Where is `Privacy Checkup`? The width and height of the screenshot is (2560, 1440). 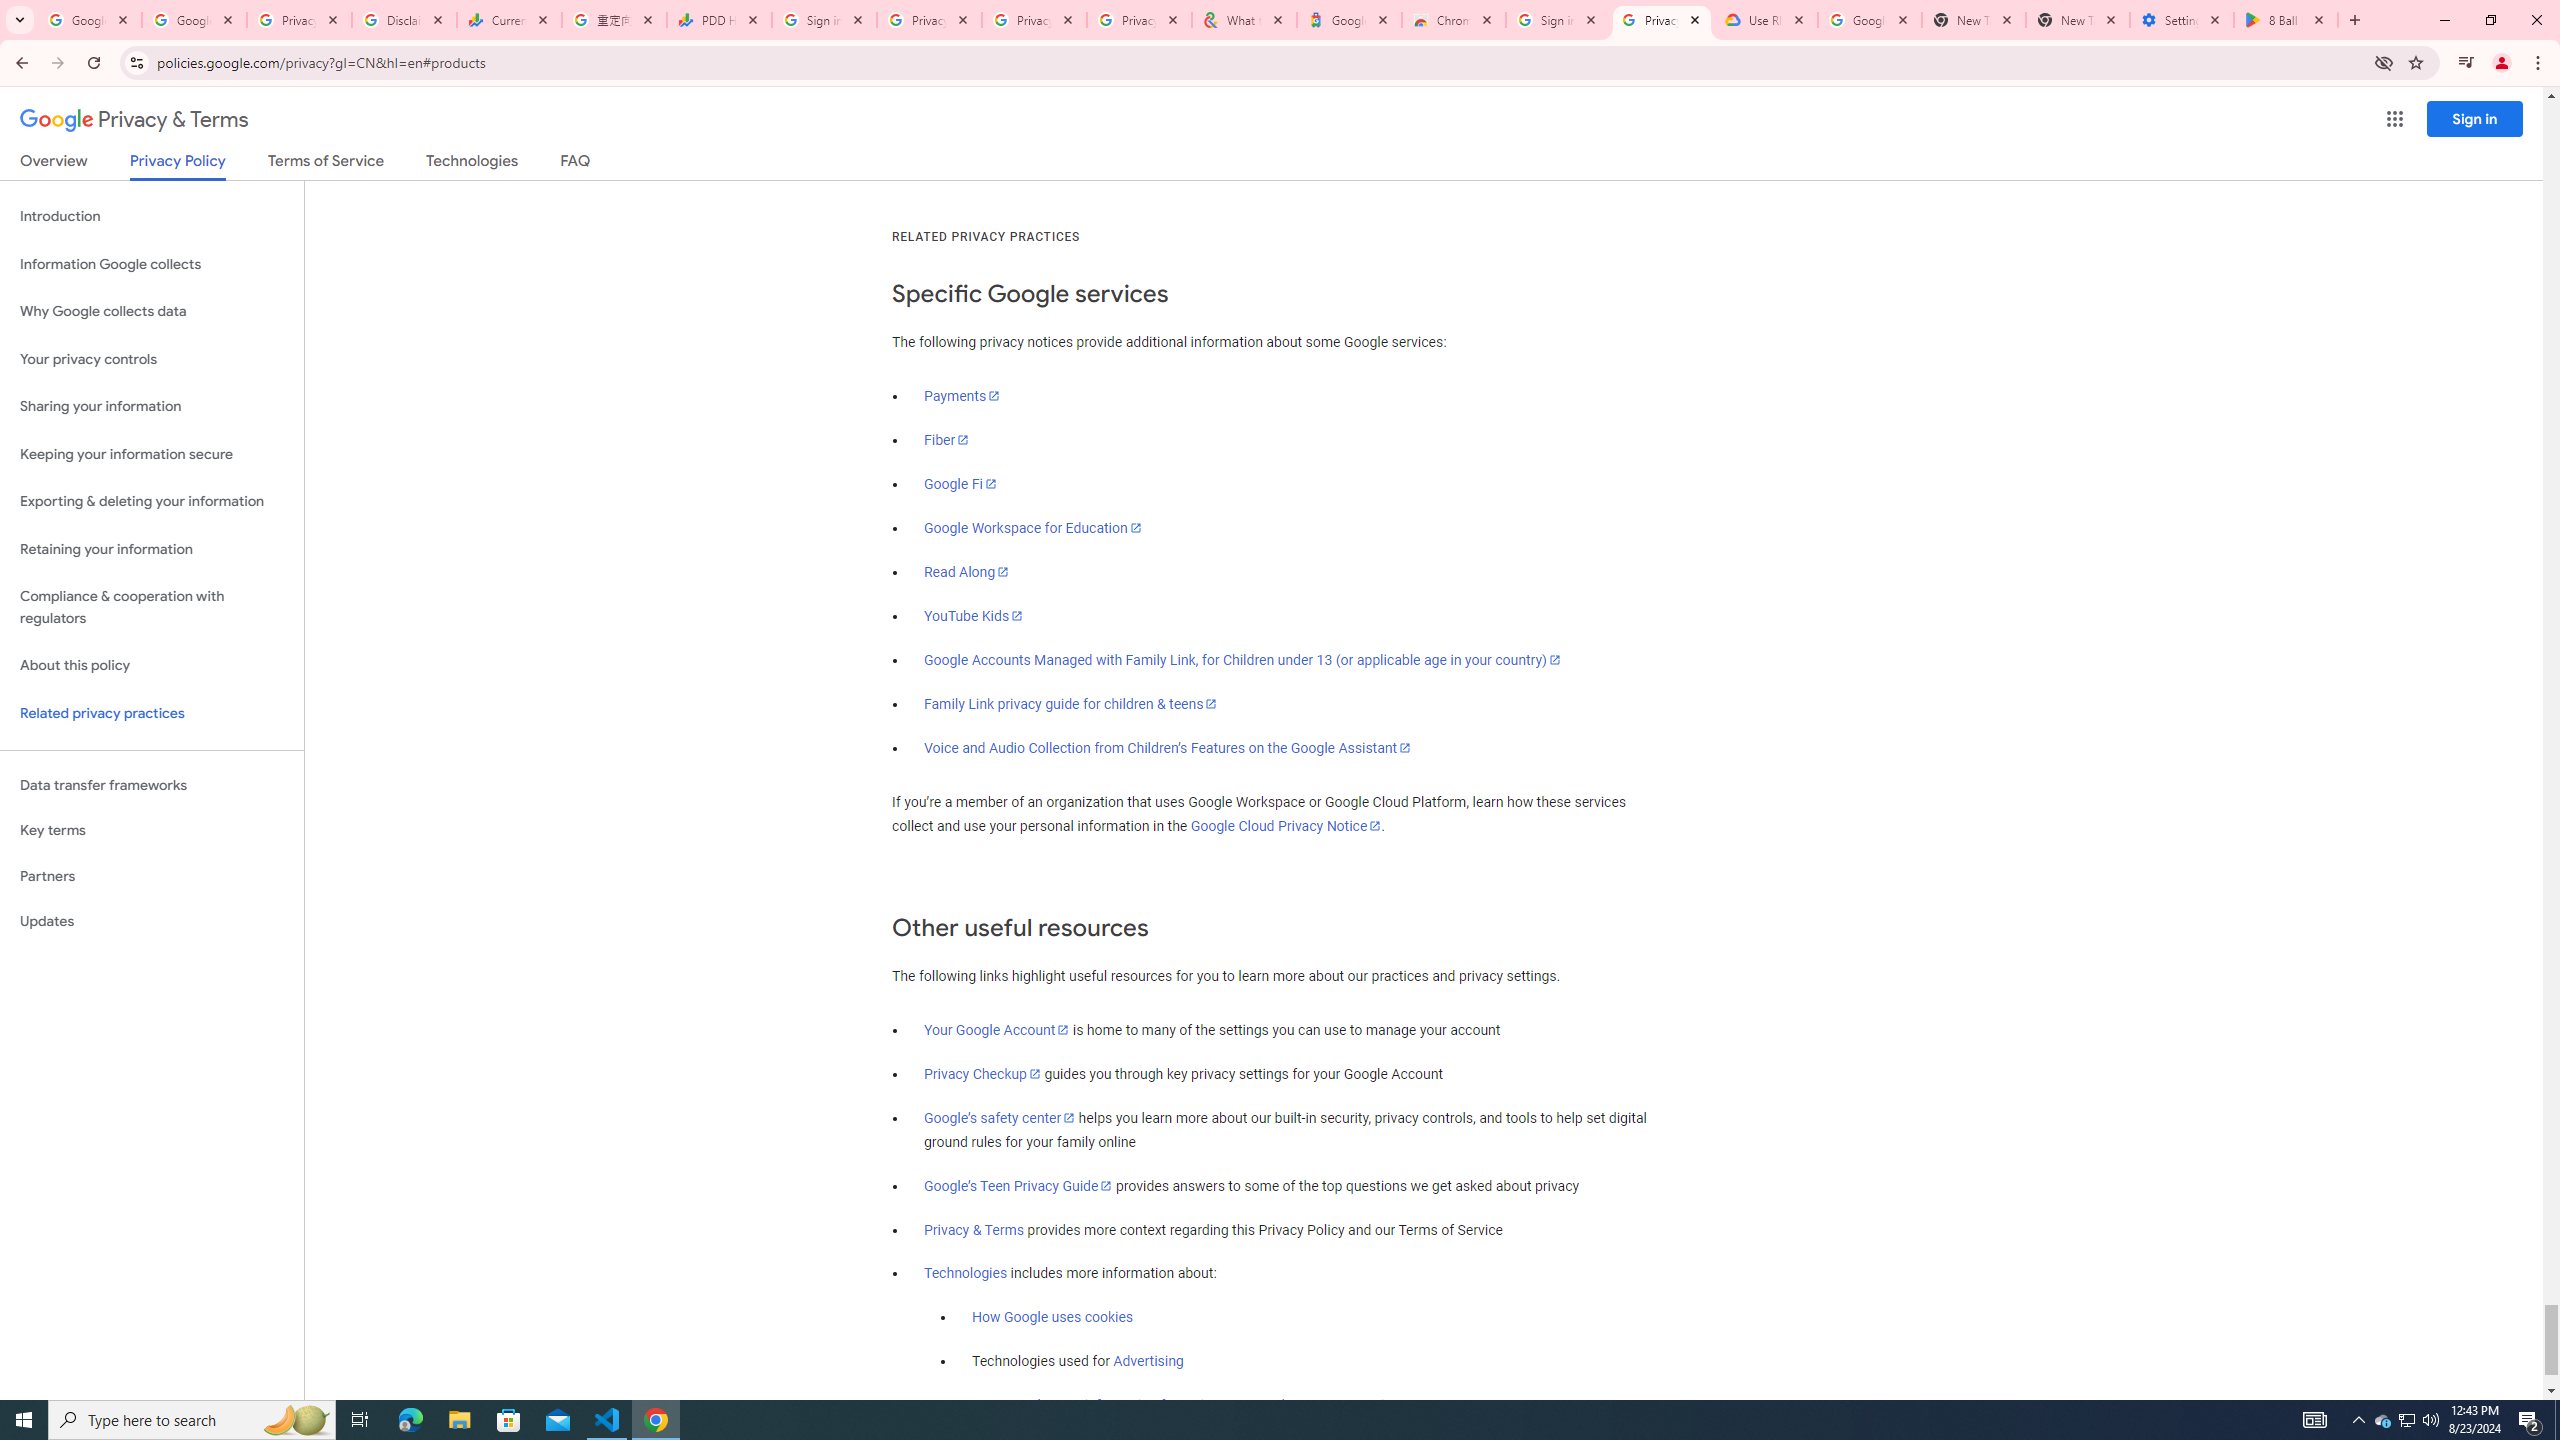
Privacy Checkup is located at coordinates (1138, 20).